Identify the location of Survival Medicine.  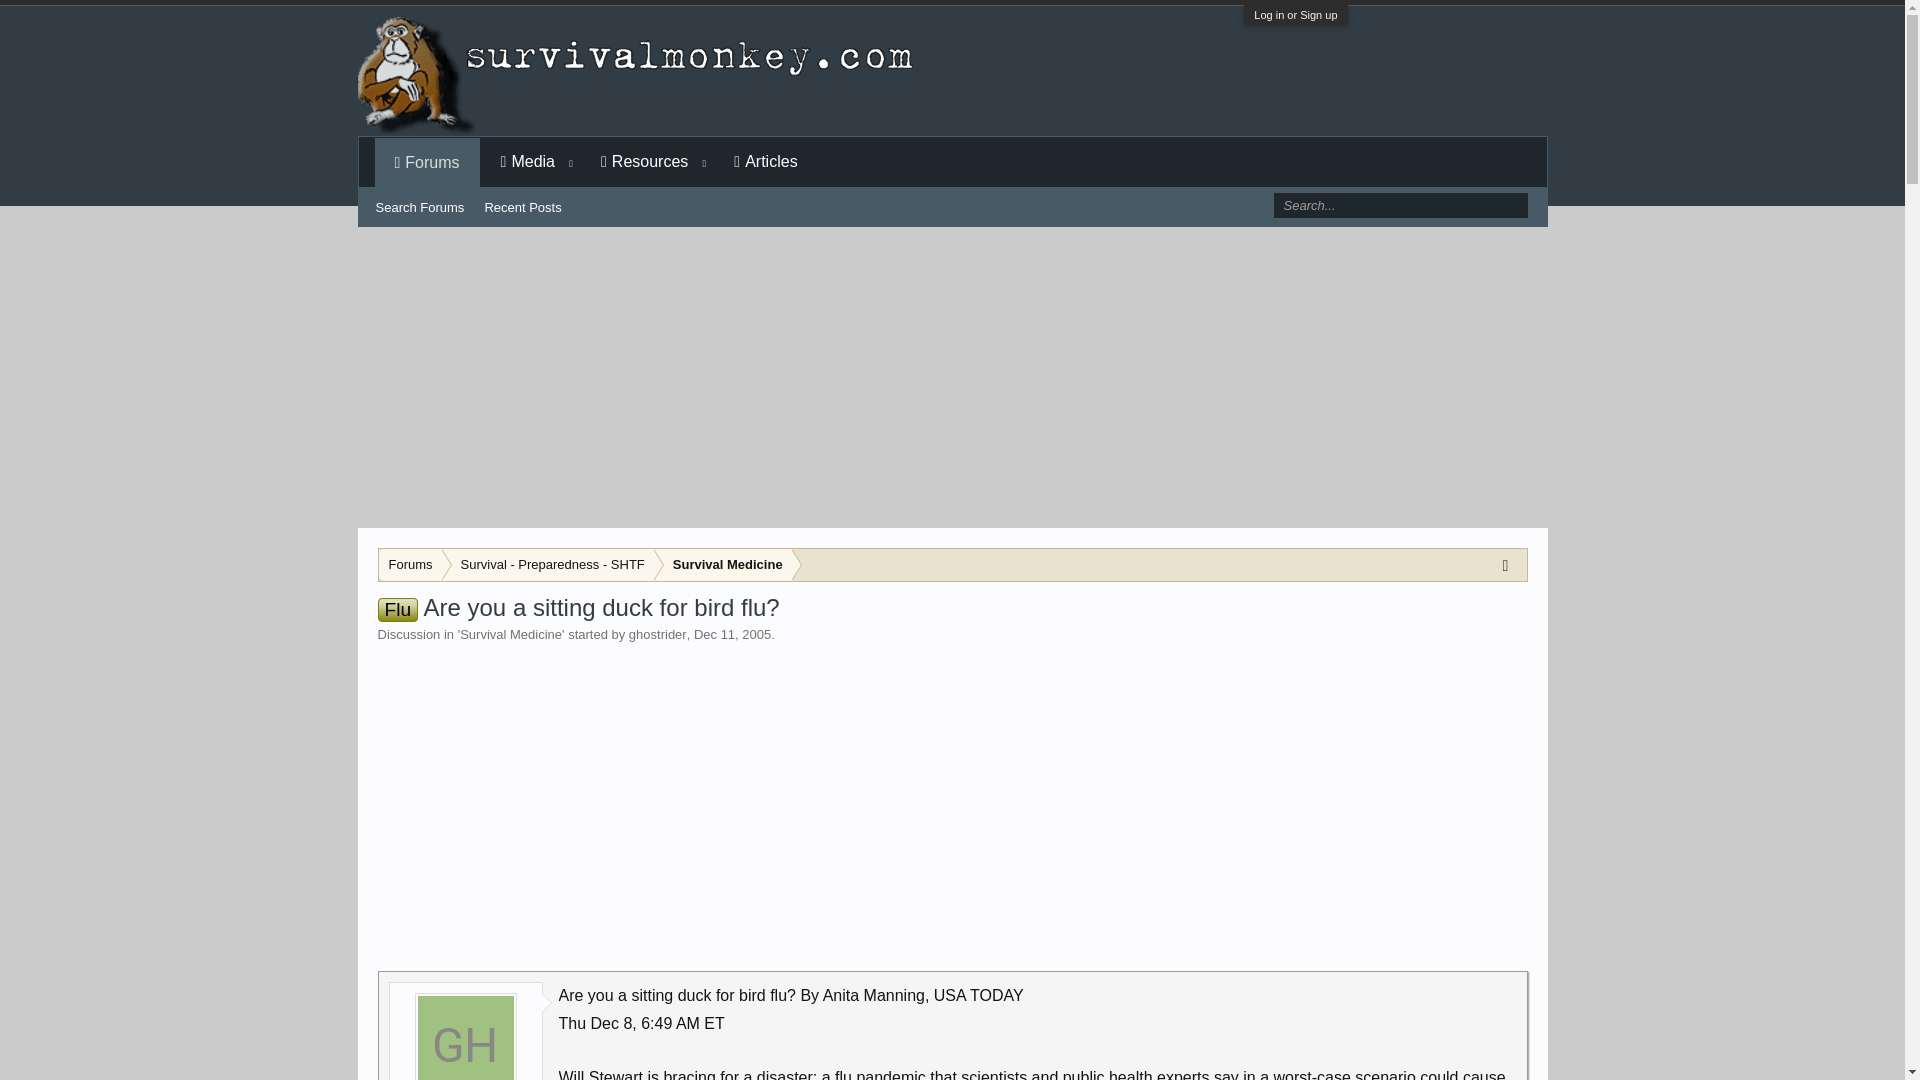
(511, 634).